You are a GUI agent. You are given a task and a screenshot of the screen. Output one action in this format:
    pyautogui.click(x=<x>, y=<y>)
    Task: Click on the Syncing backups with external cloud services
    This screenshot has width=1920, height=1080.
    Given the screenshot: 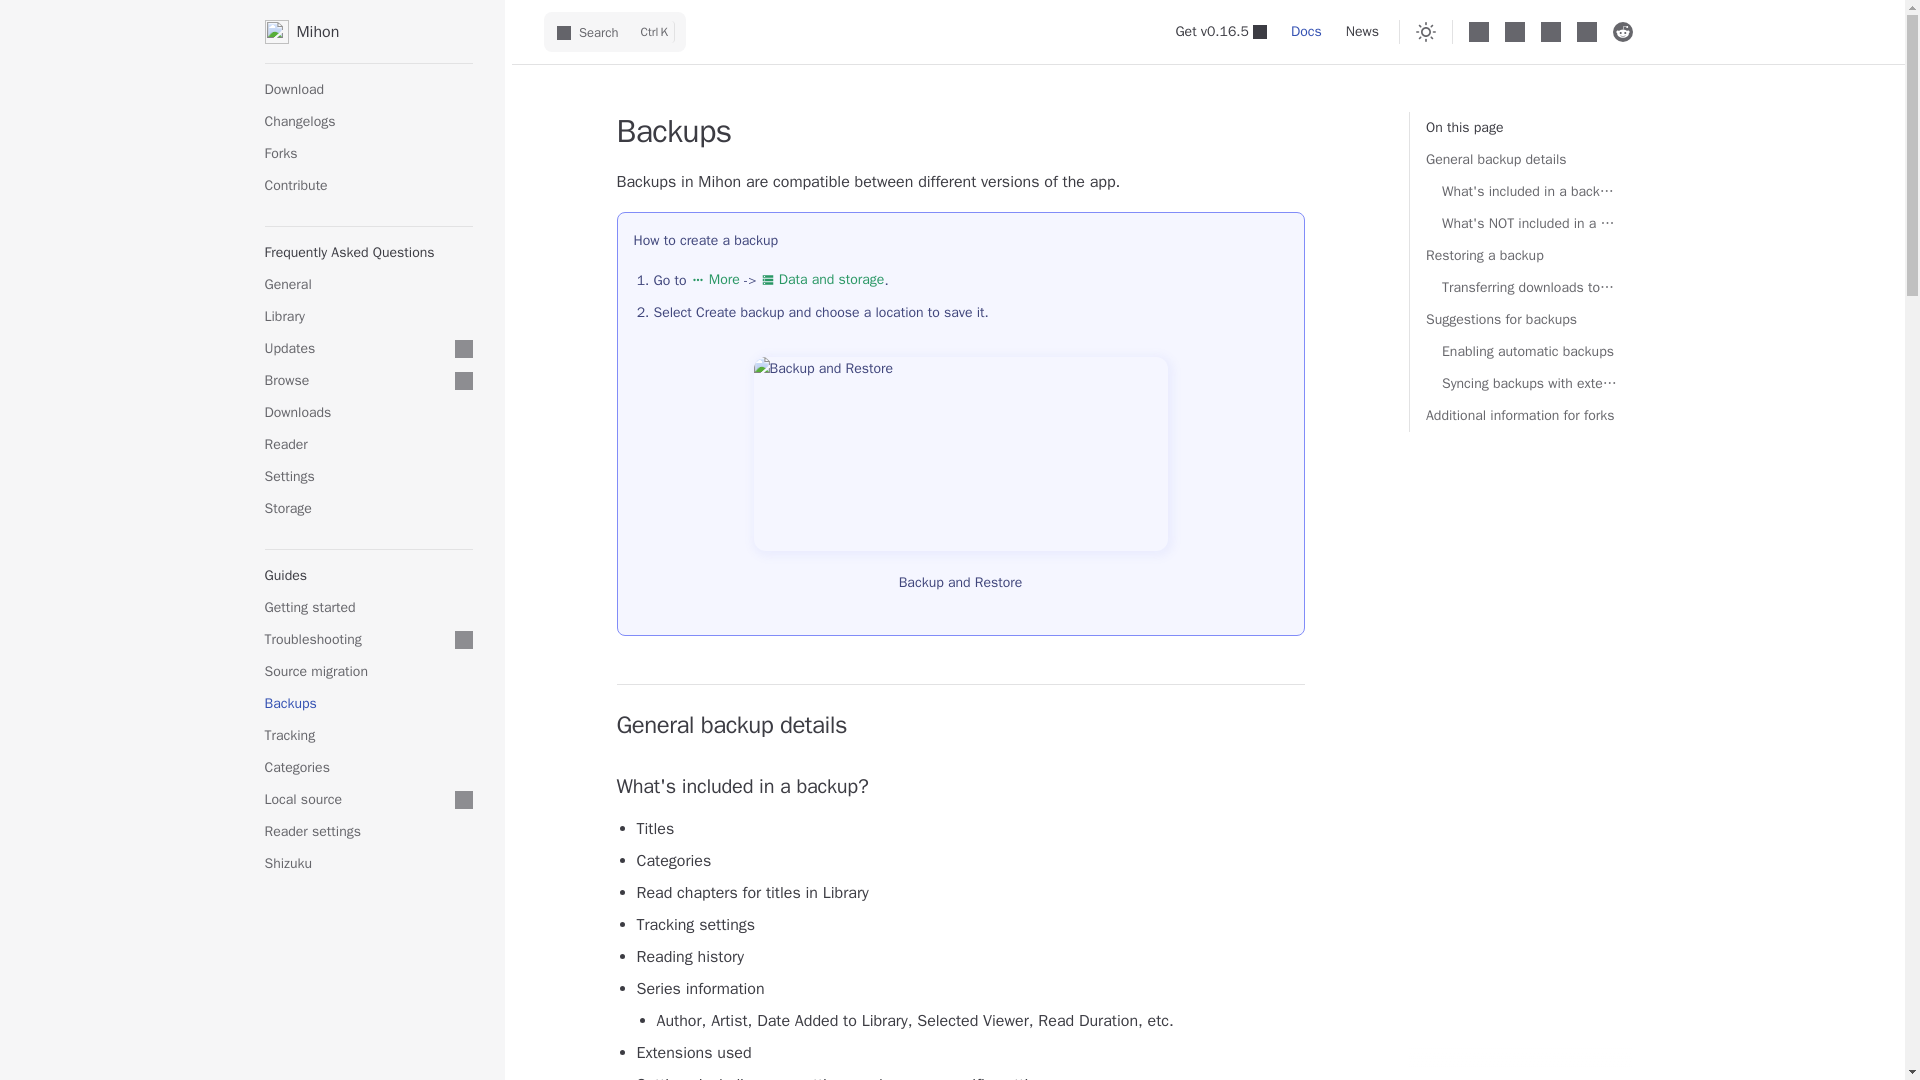 What is the action you would take?
    pyautogui.click(x=1528, y=384)
    